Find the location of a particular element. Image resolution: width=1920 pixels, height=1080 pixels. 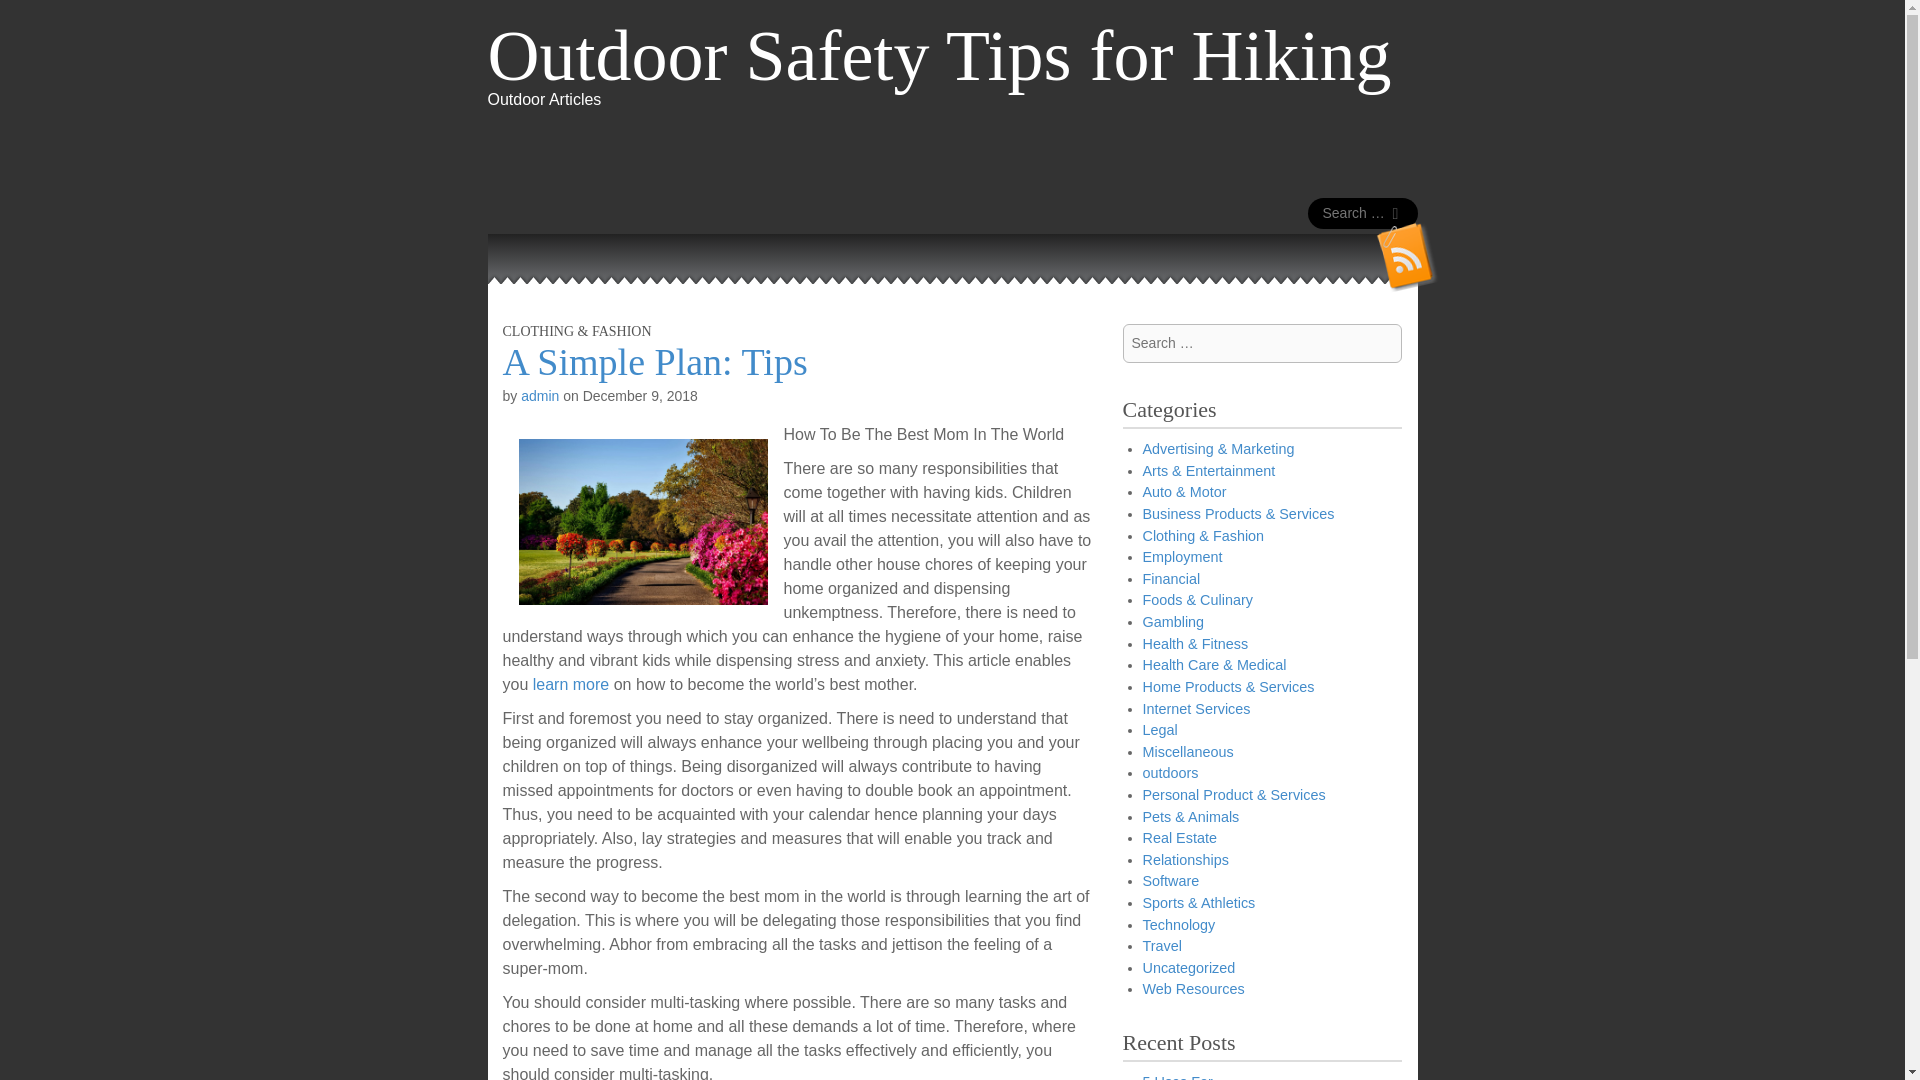

admin is located at coordinates (539, 395).